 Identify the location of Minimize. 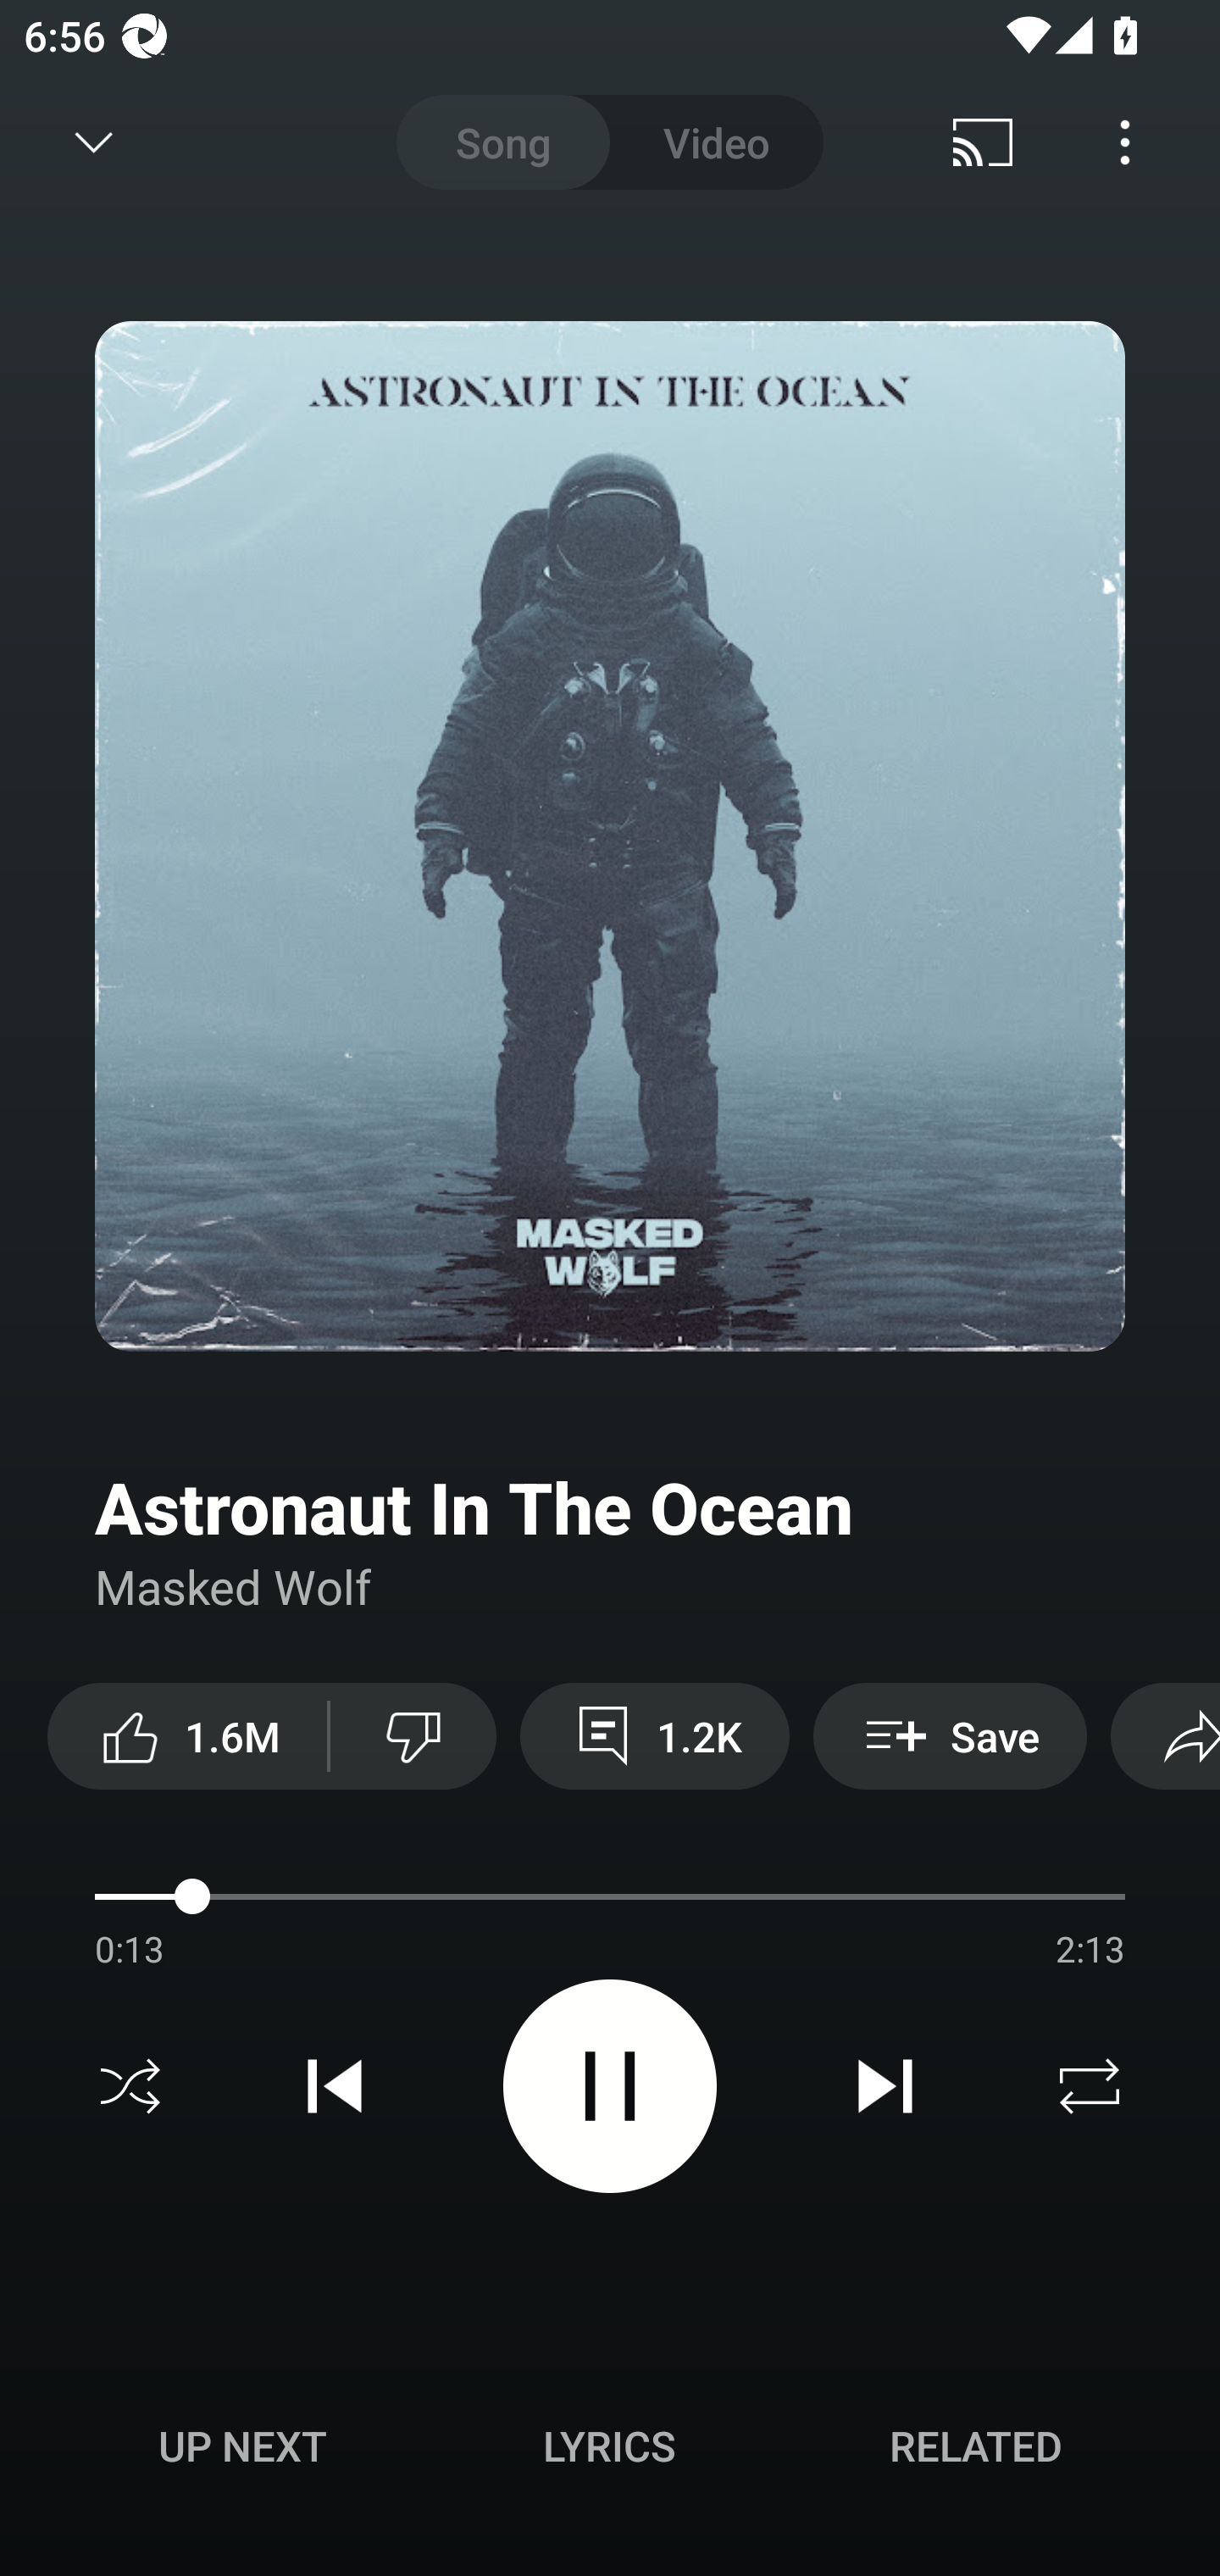
(94, 142).